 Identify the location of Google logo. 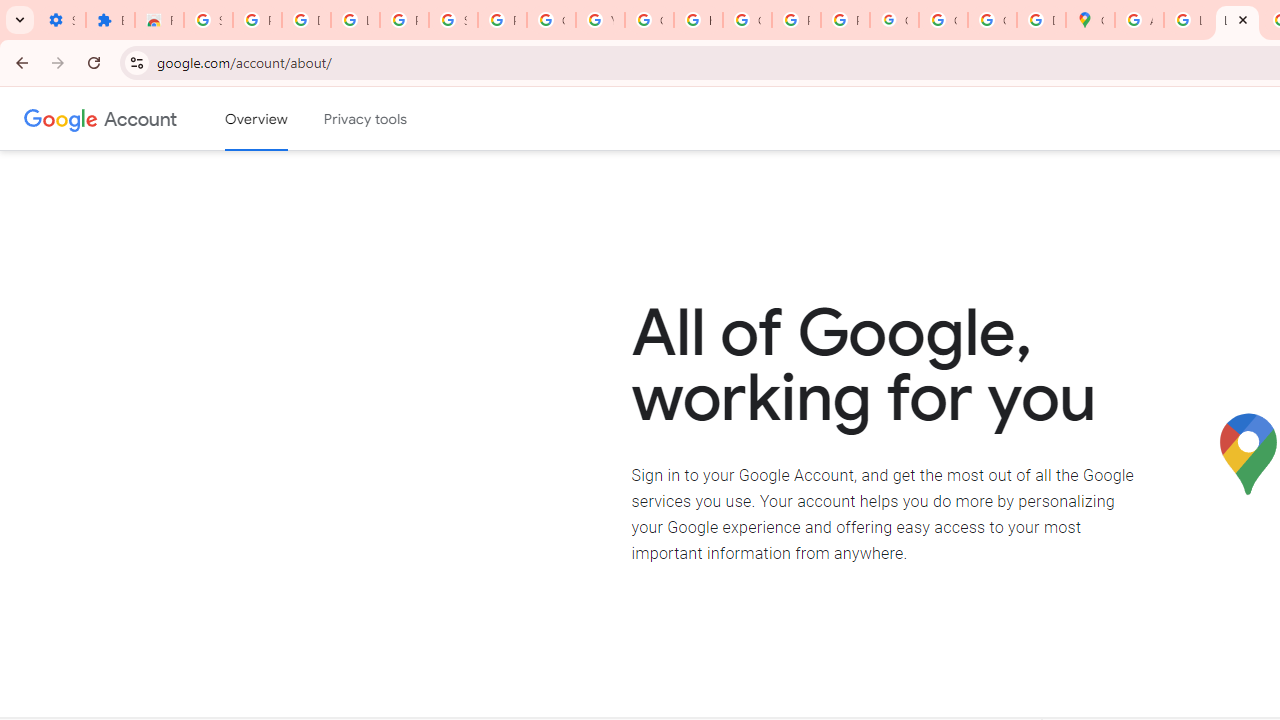
(61, 118).